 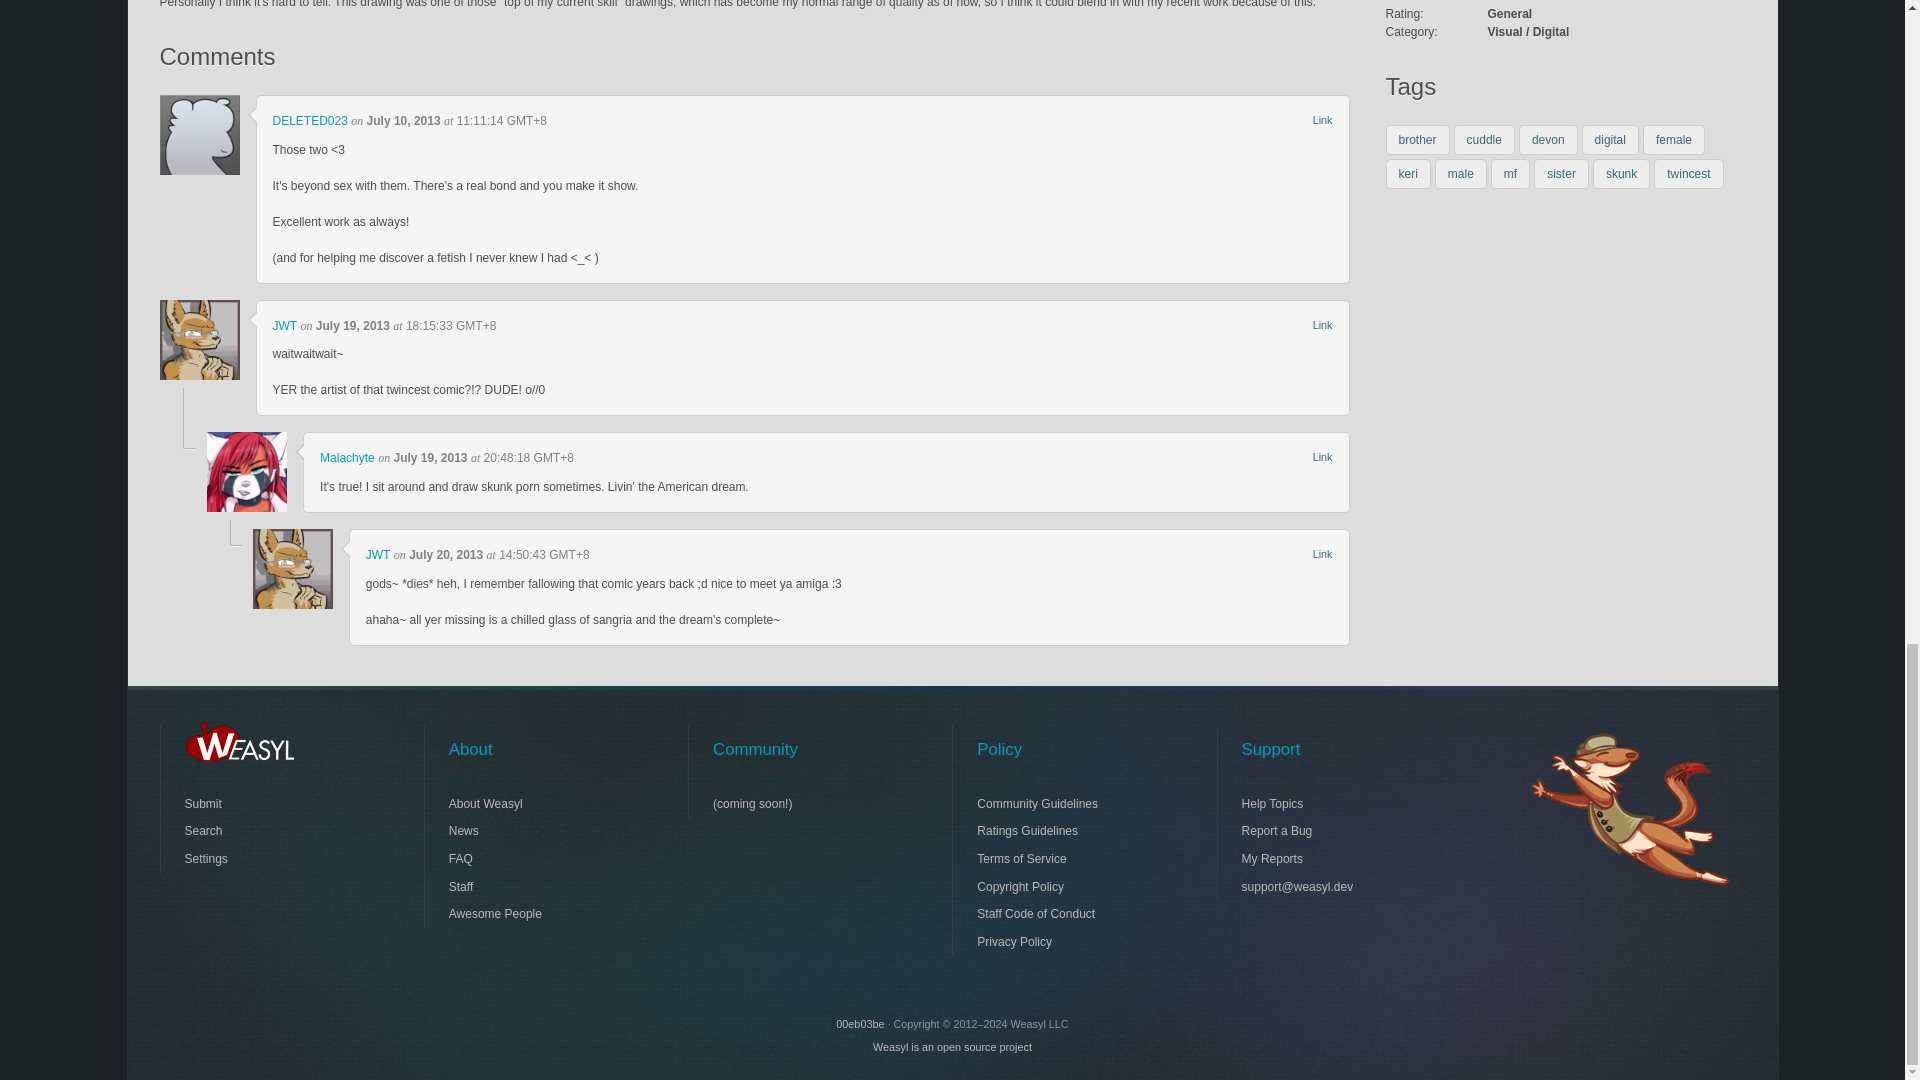 I want to click on cuddle, so click(x=1484, y=140).